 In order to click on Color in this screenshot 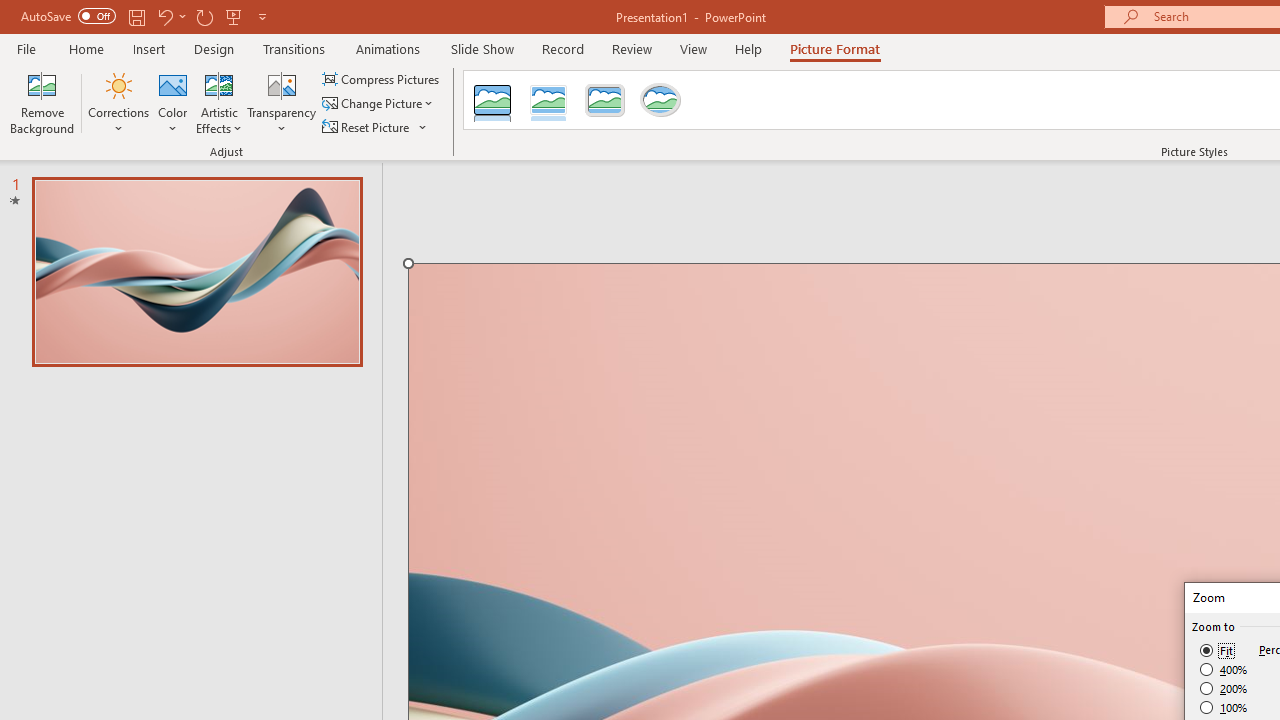, I will do `click(173, 102)`.